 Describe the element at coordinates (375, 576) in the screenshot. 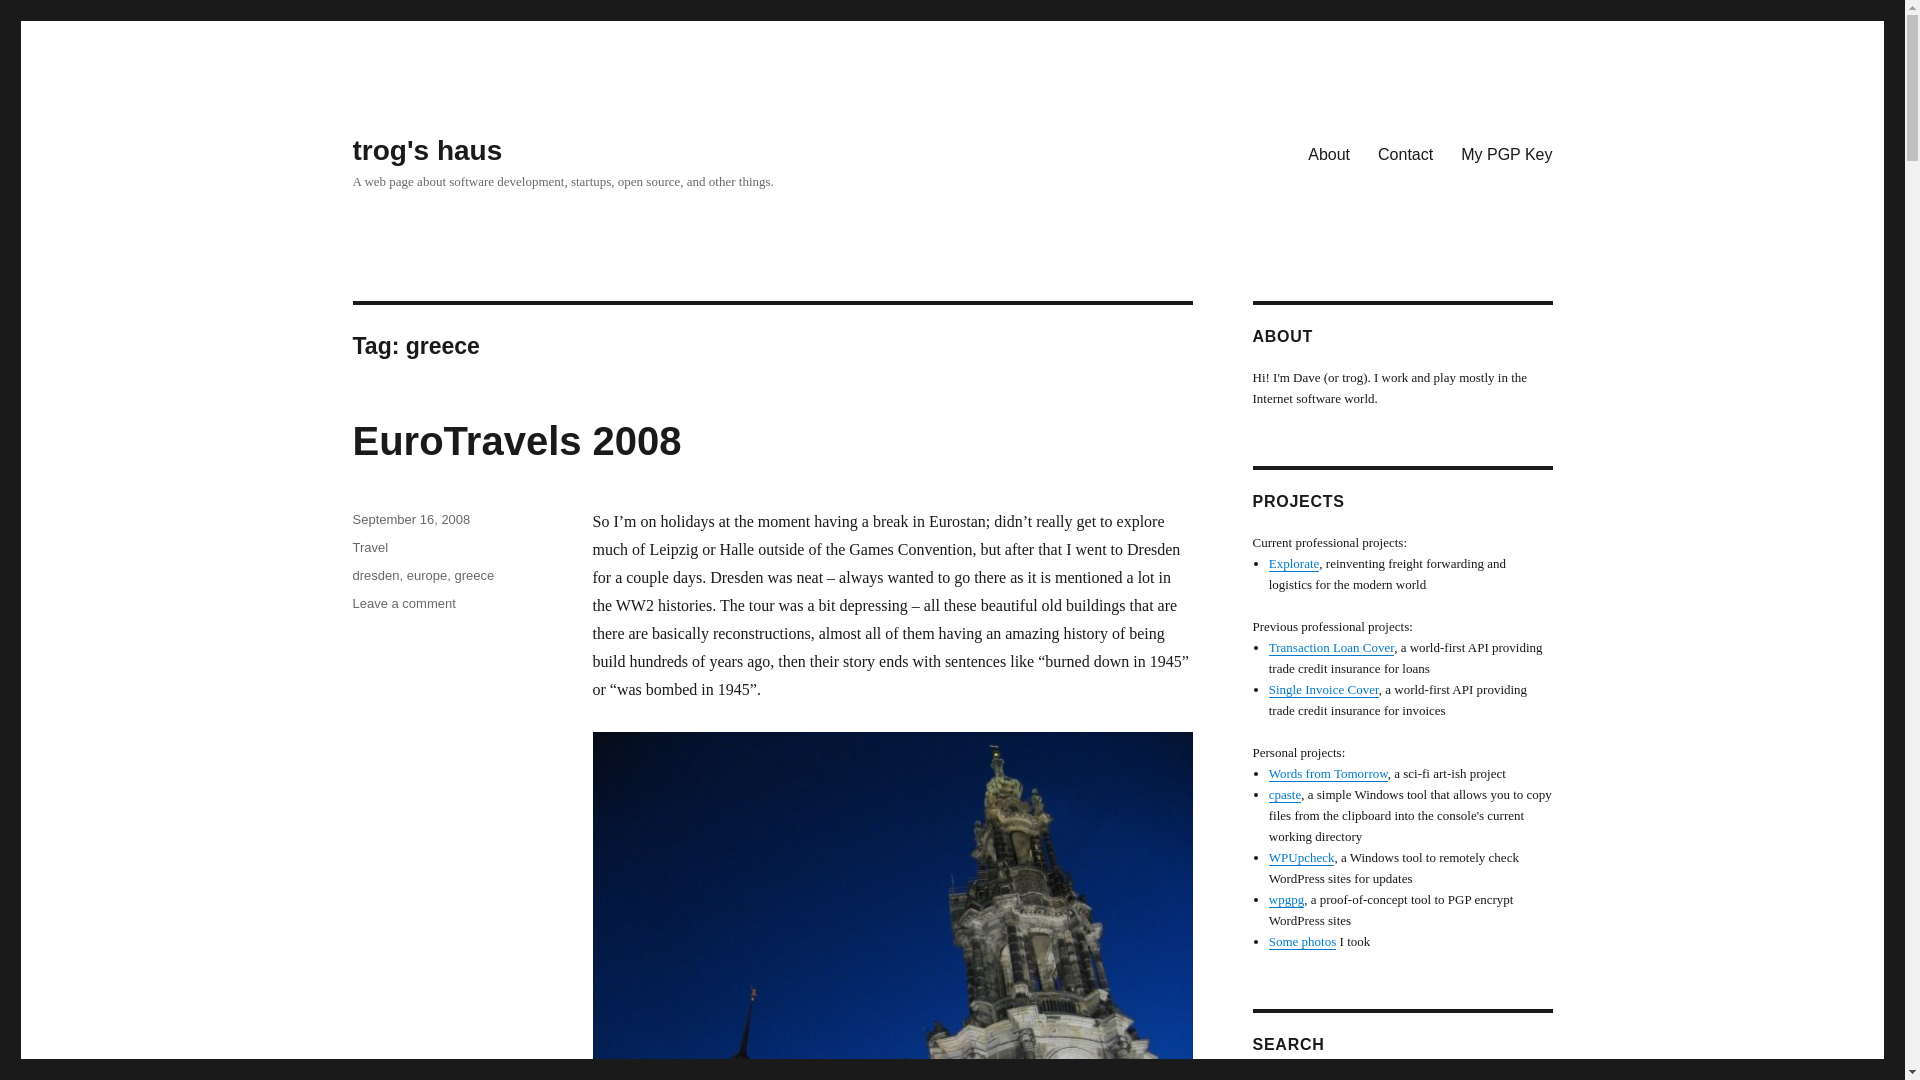

I see `dresden` at that location.